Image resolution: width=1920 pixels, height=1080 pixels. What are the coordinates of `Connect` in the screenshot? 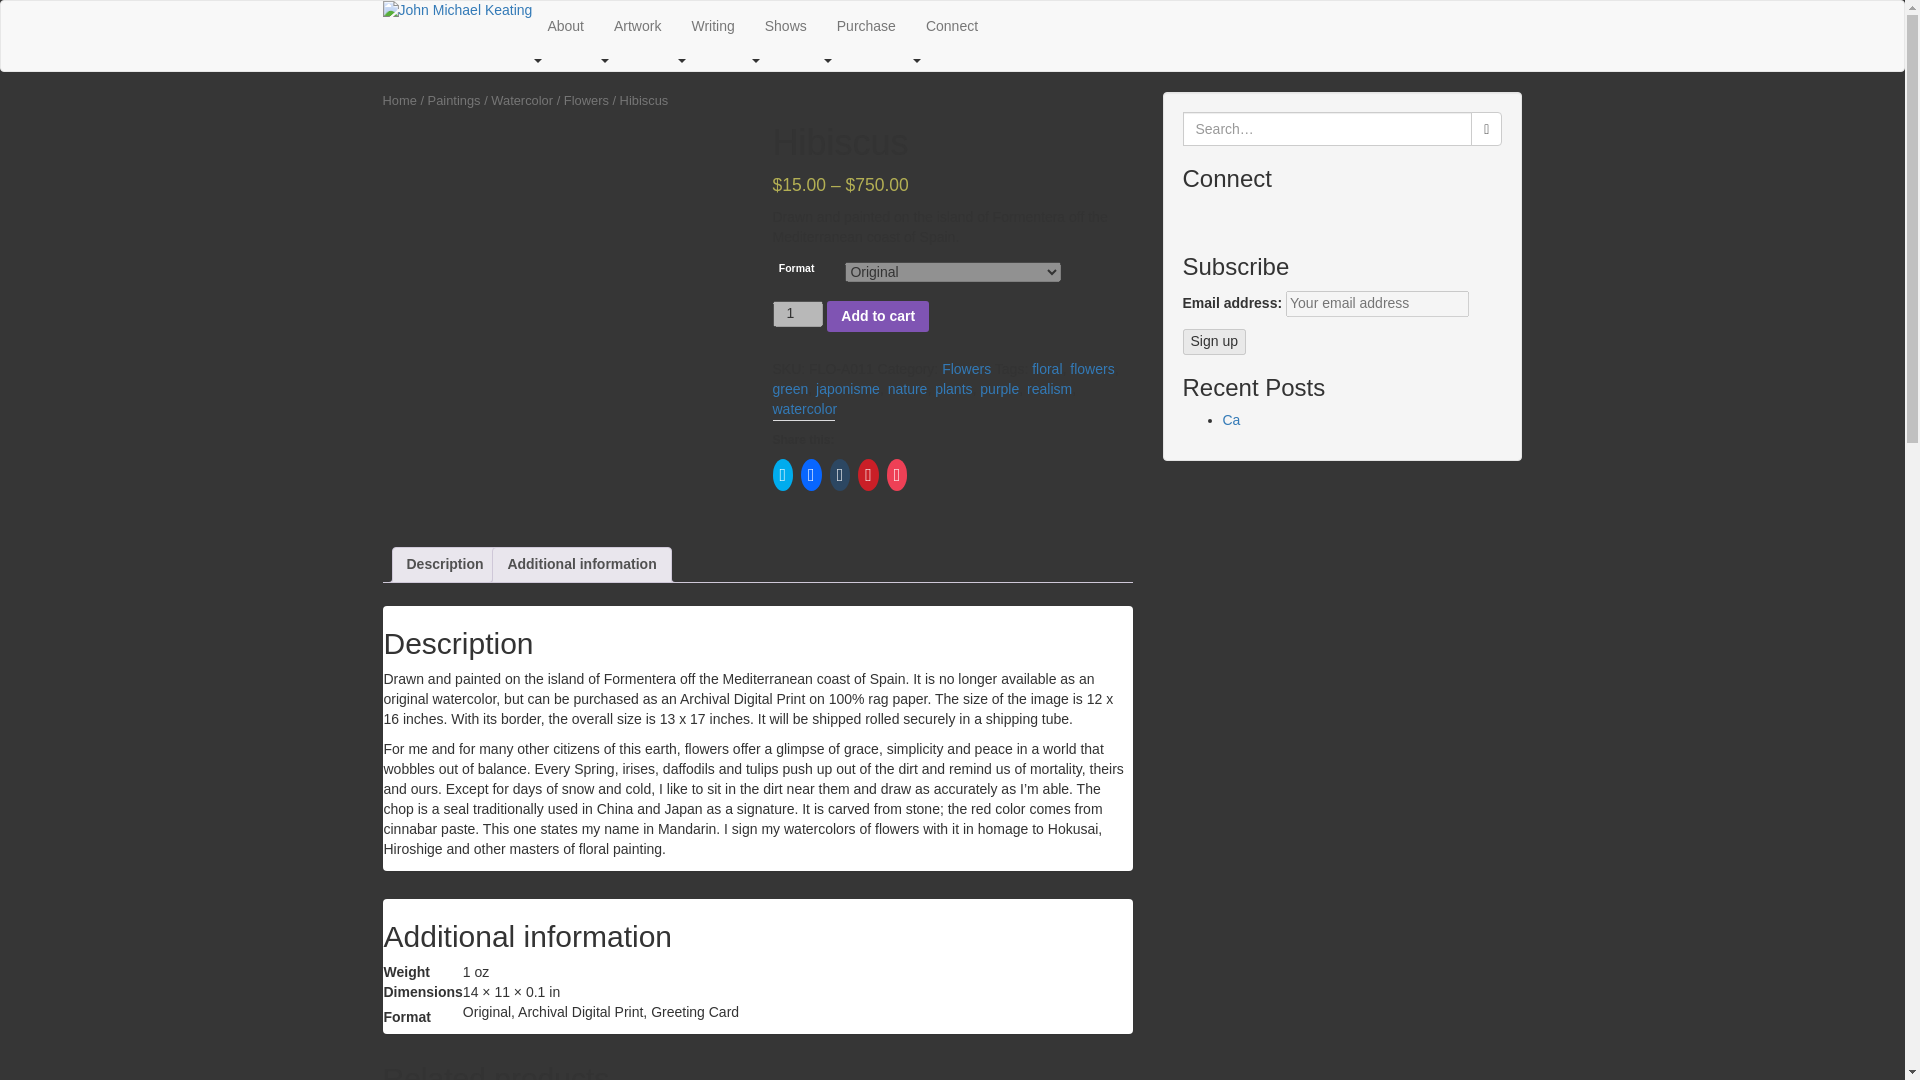 It's located at (951, 26).